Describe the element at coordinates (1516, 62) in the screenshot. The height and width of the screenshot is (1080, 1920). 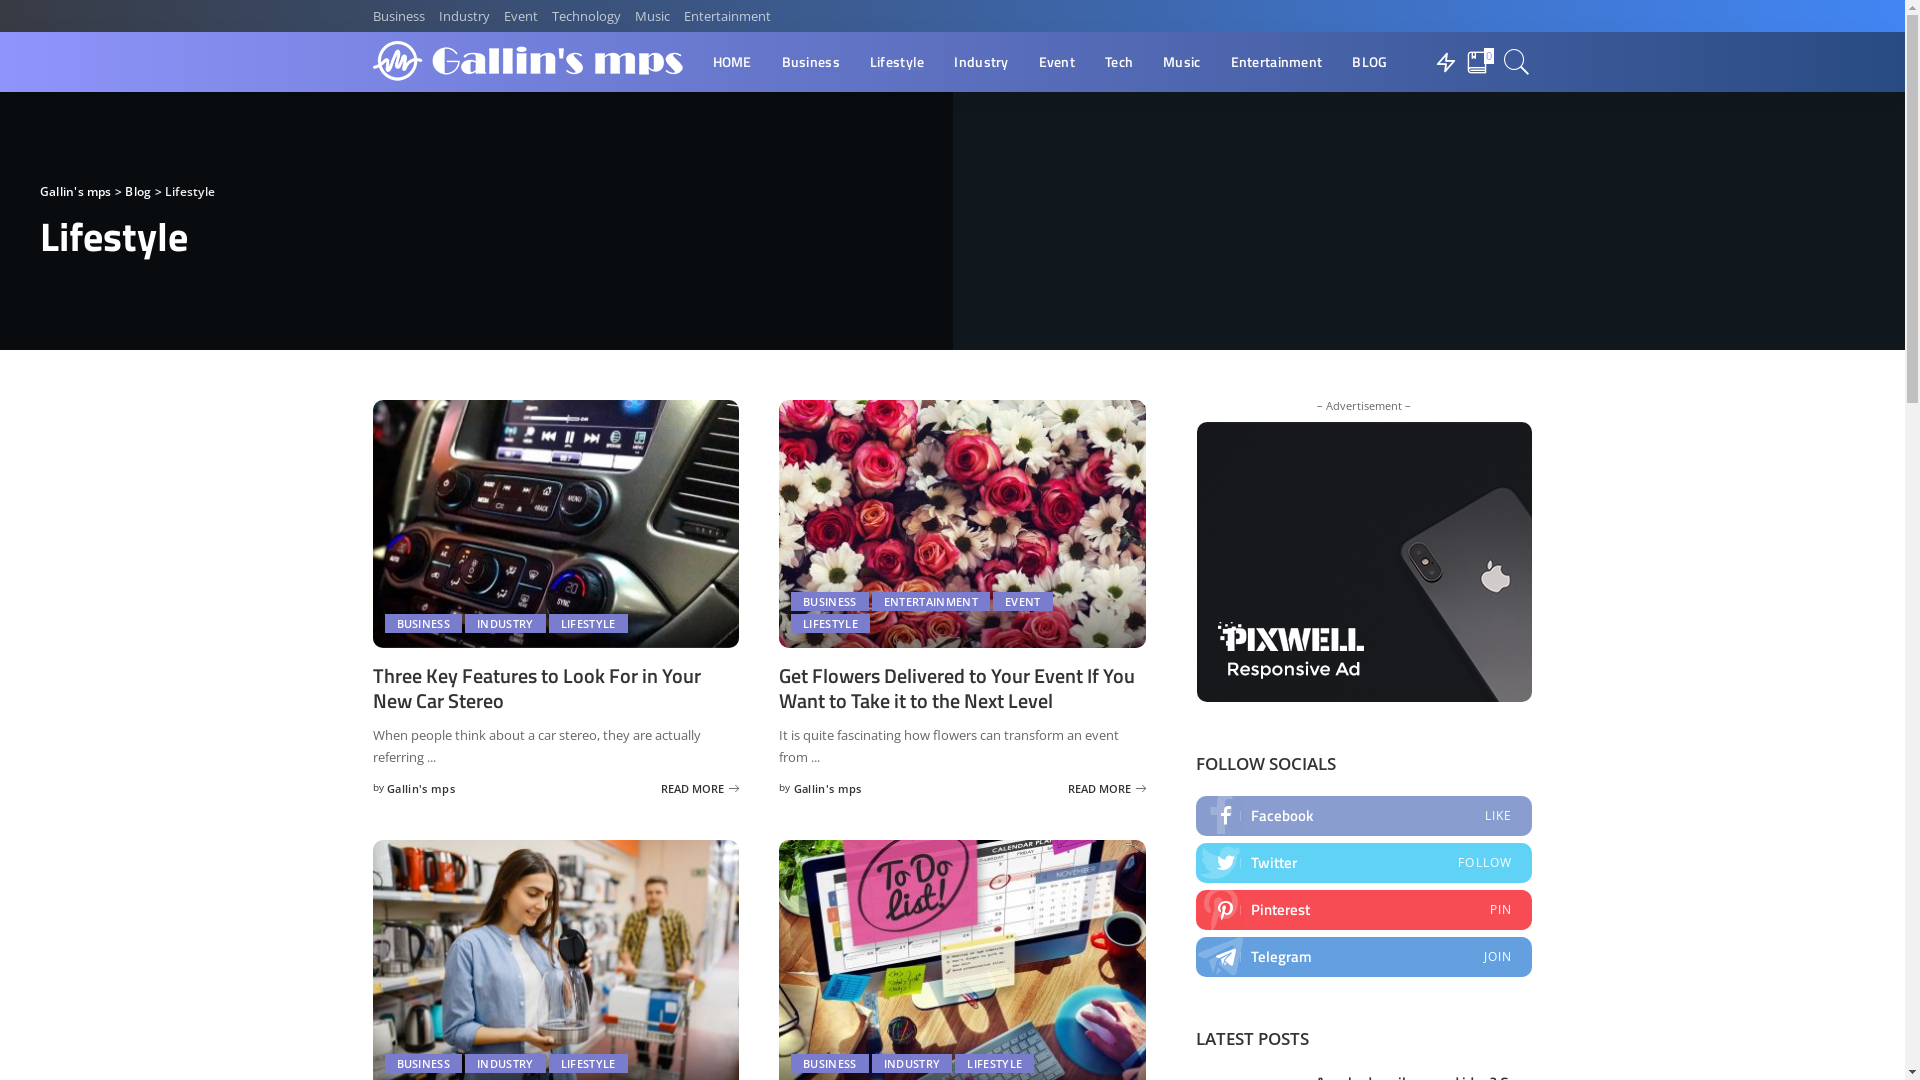
I see `Search` at that location.